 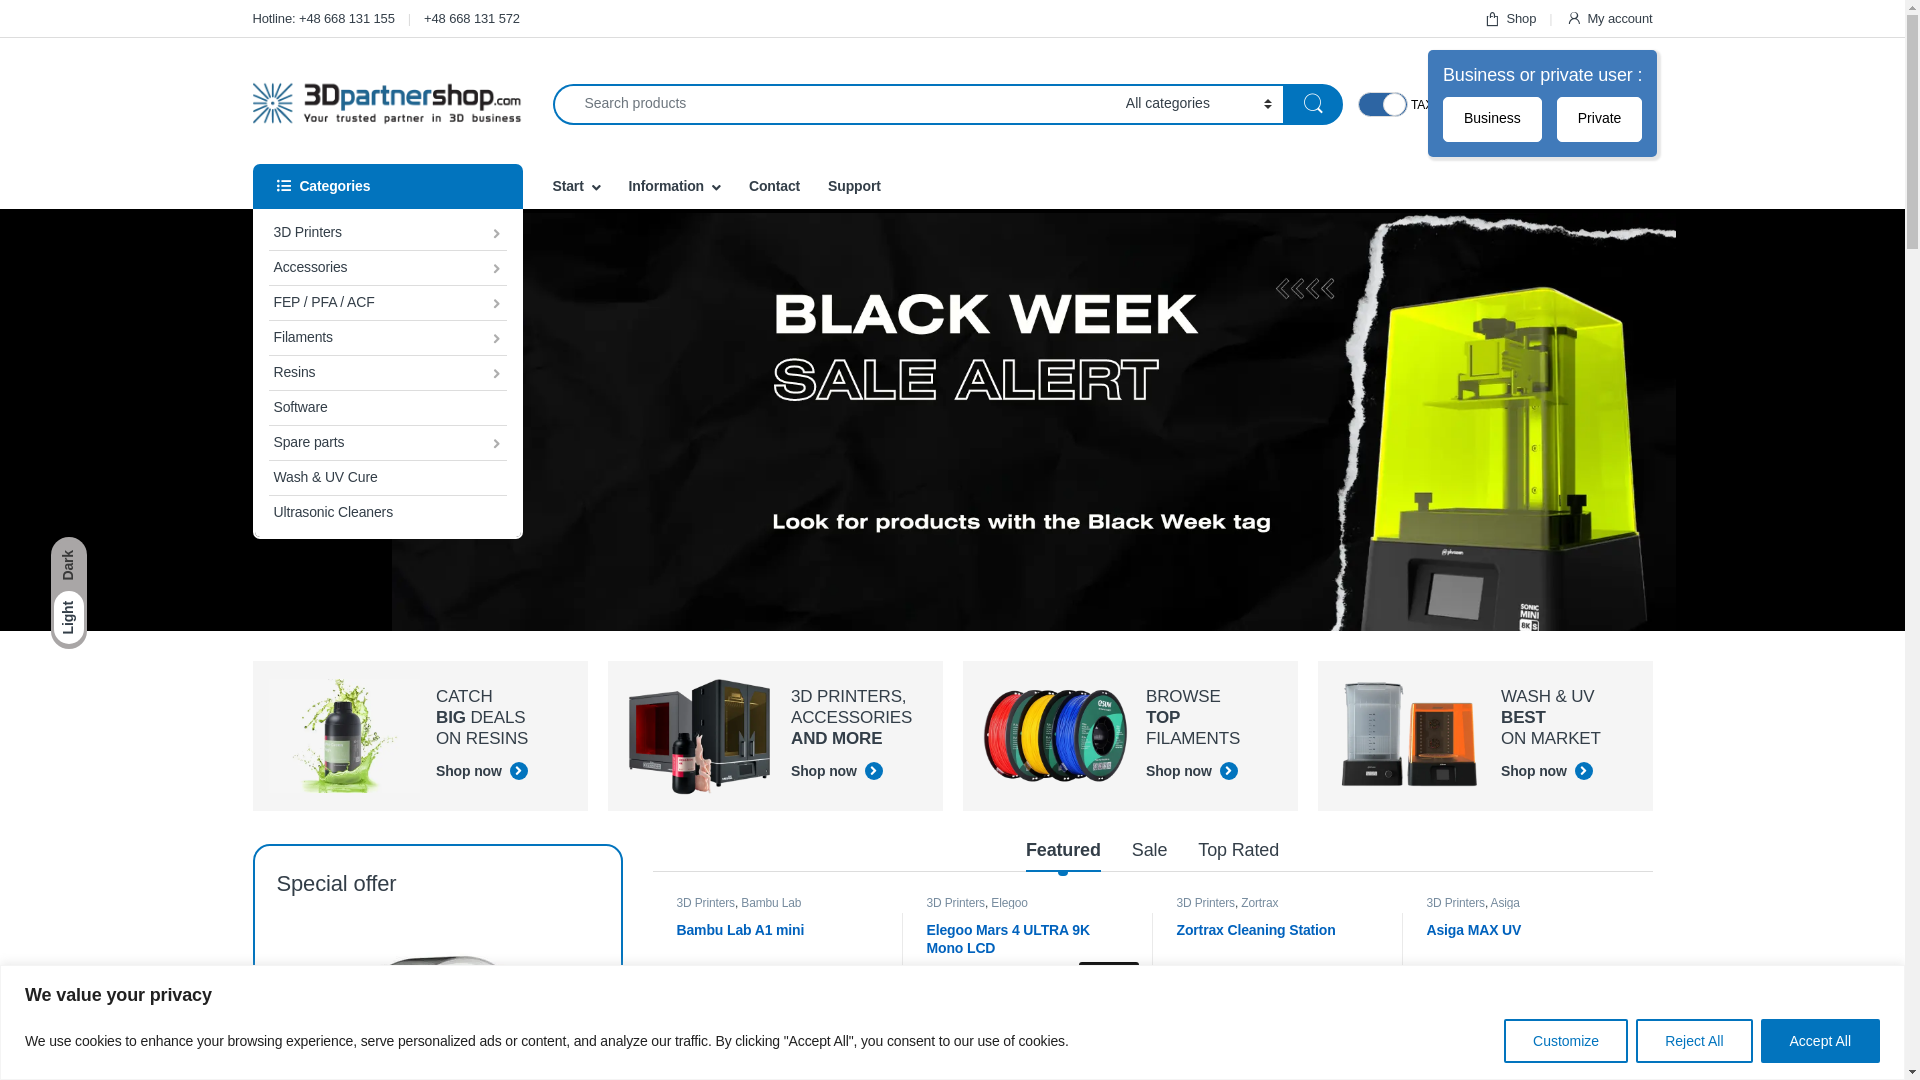 I want to click on 3D Printers, so click(x=705, y=903).